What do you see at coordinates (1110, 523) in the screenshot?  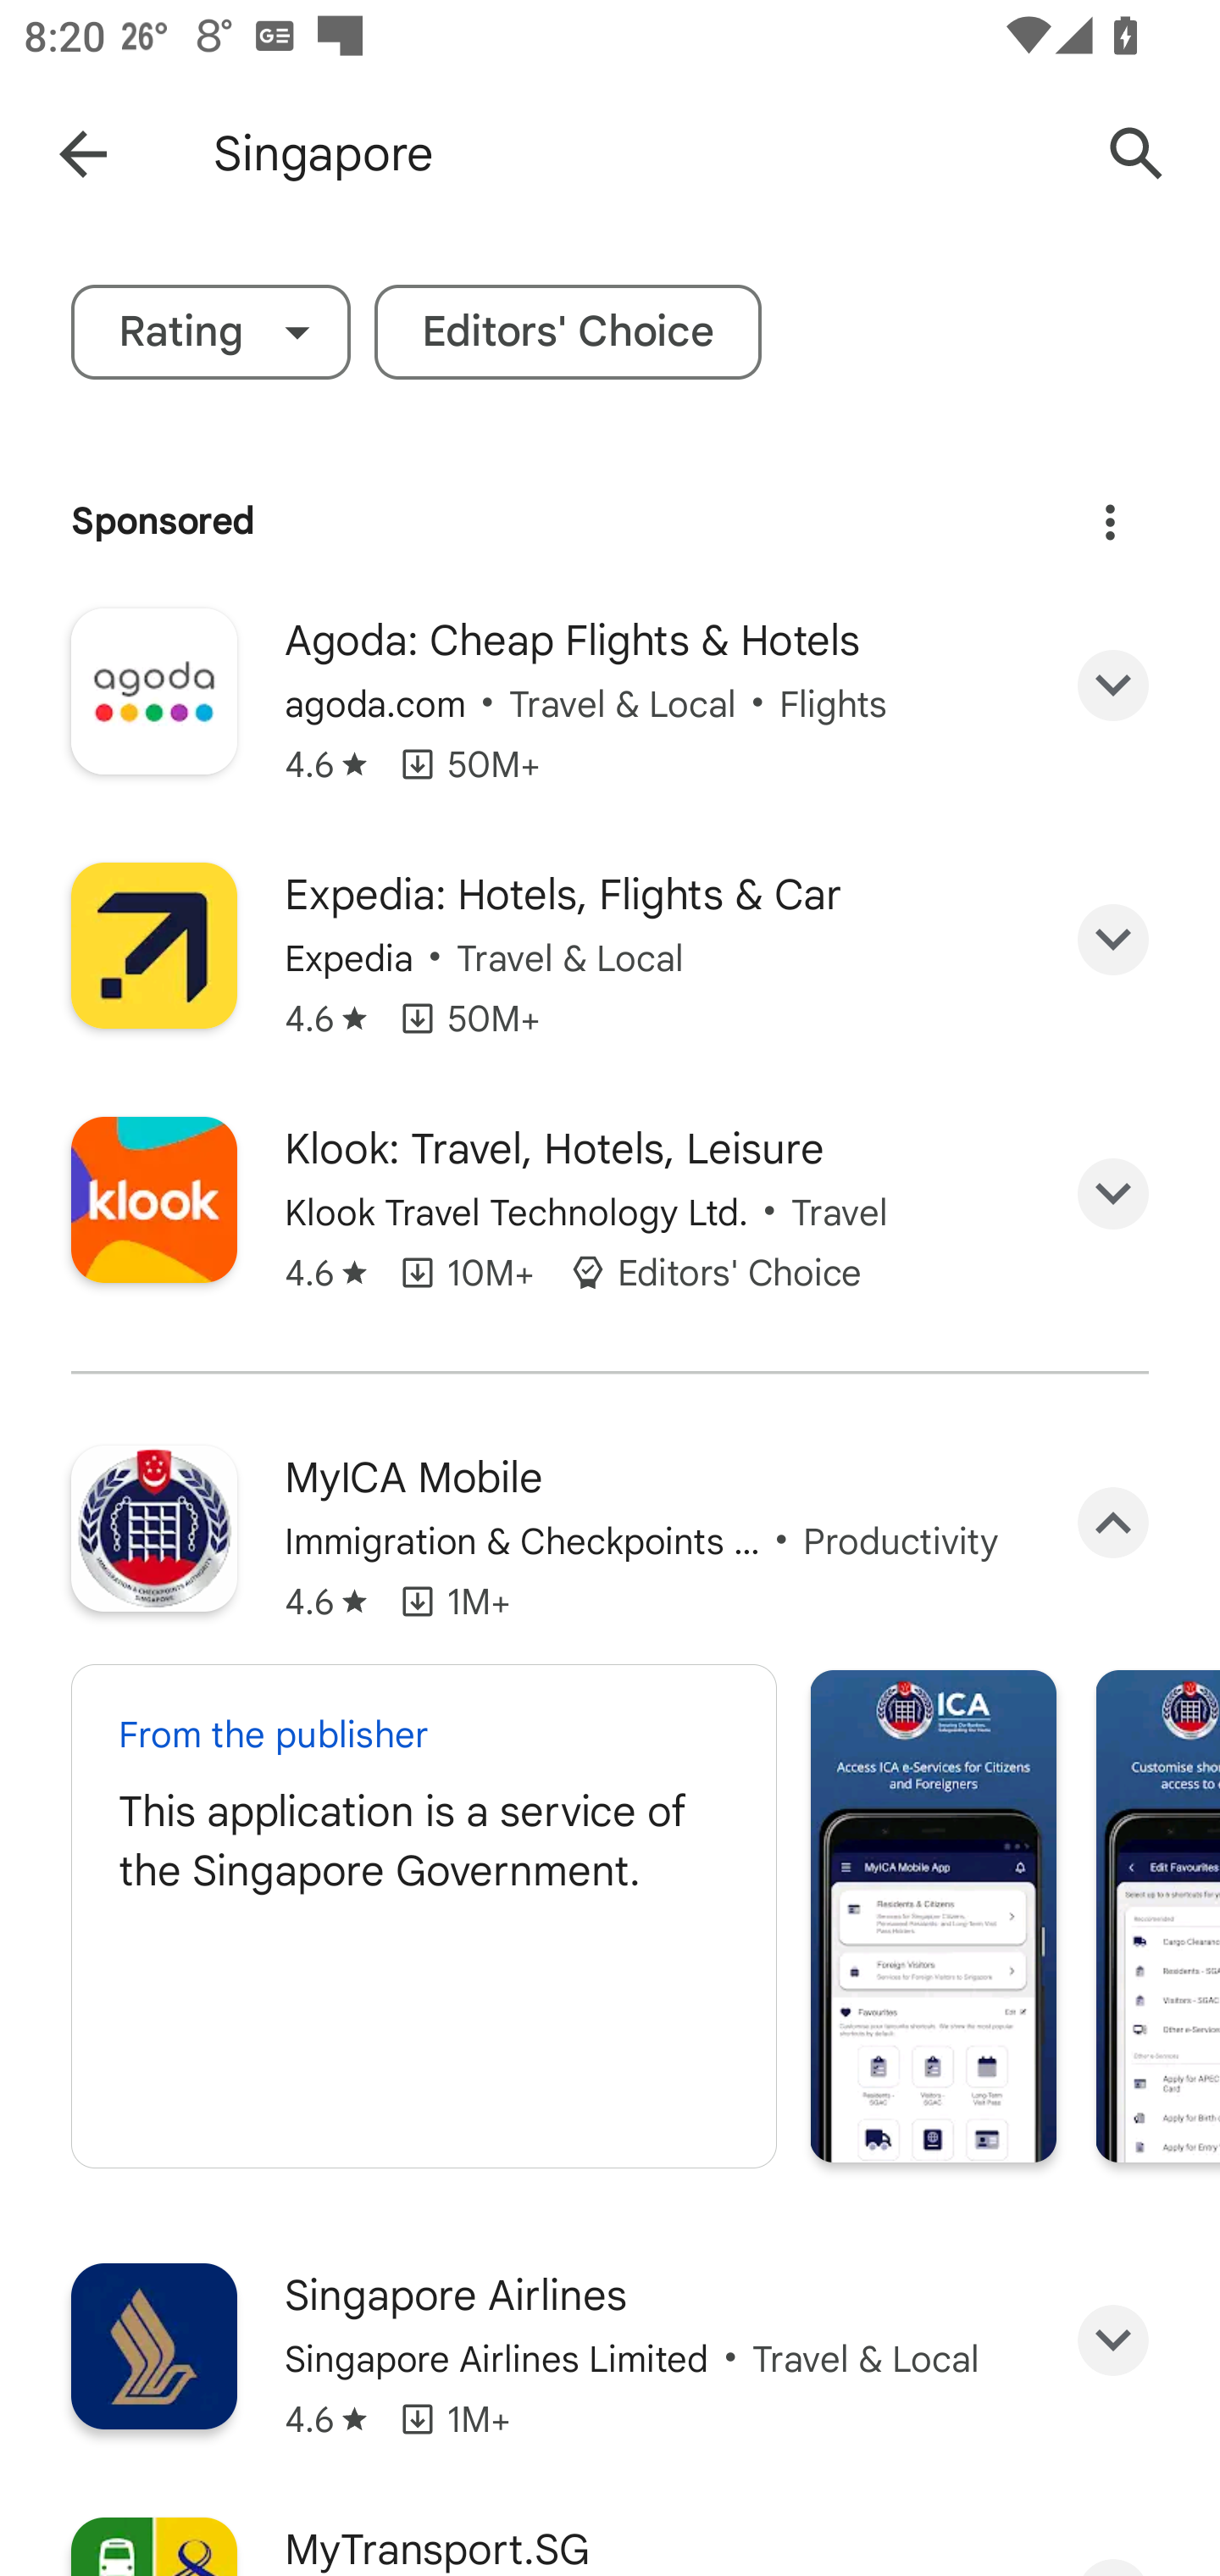 I see `About this ad` at bounding box center [1110, 523].